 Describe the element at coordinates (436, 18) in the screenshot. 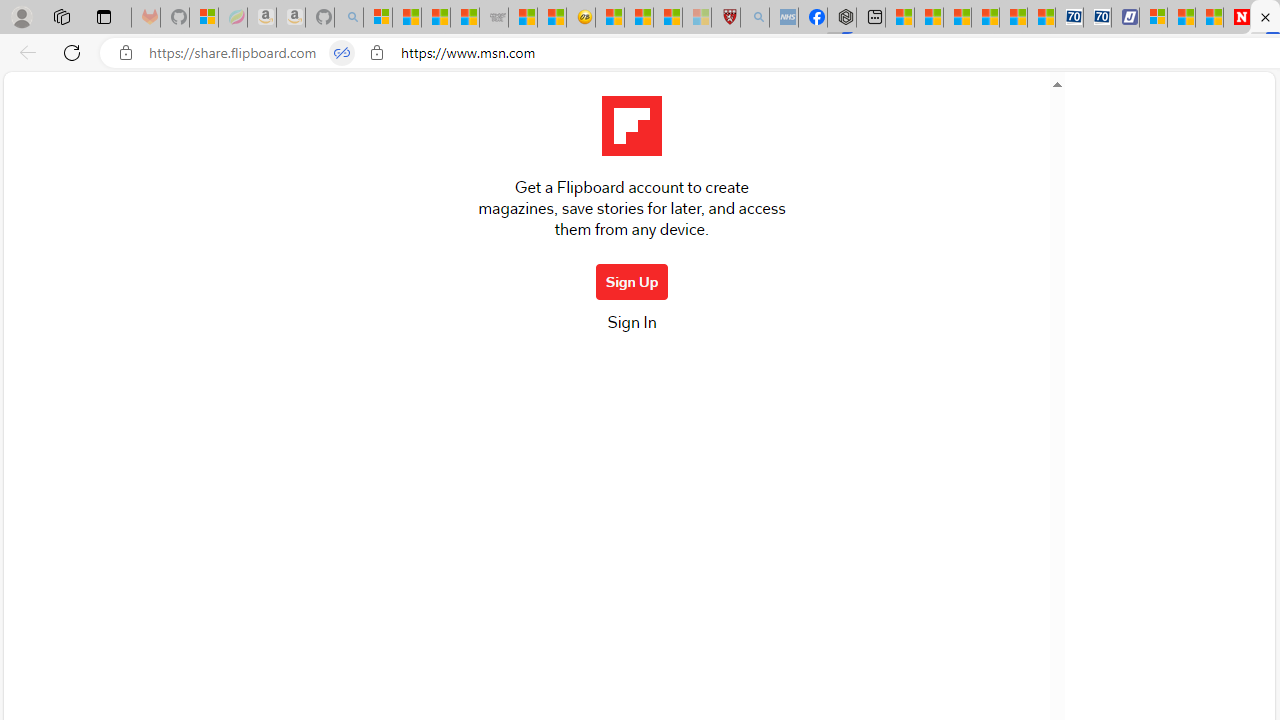

I see `MSNBC - MSN` at that location.